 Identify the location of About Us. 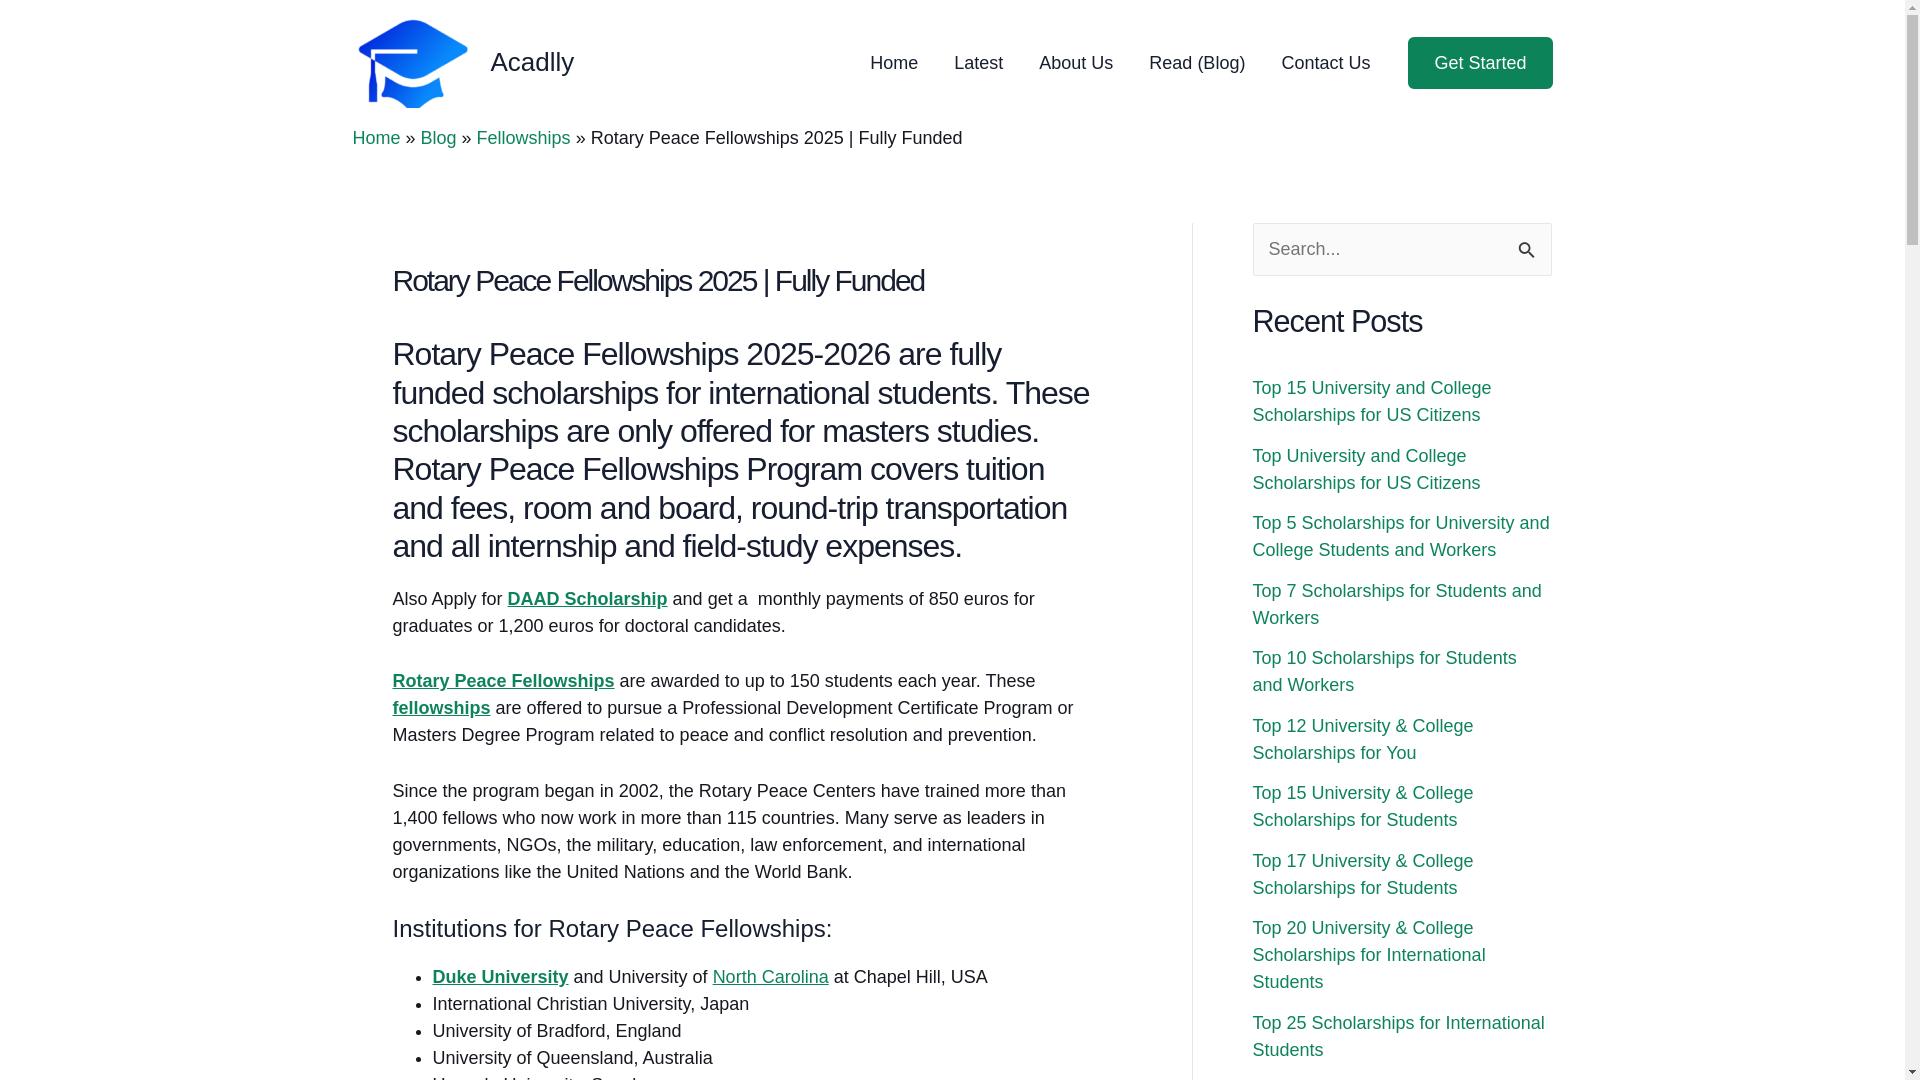
(1076, 62).